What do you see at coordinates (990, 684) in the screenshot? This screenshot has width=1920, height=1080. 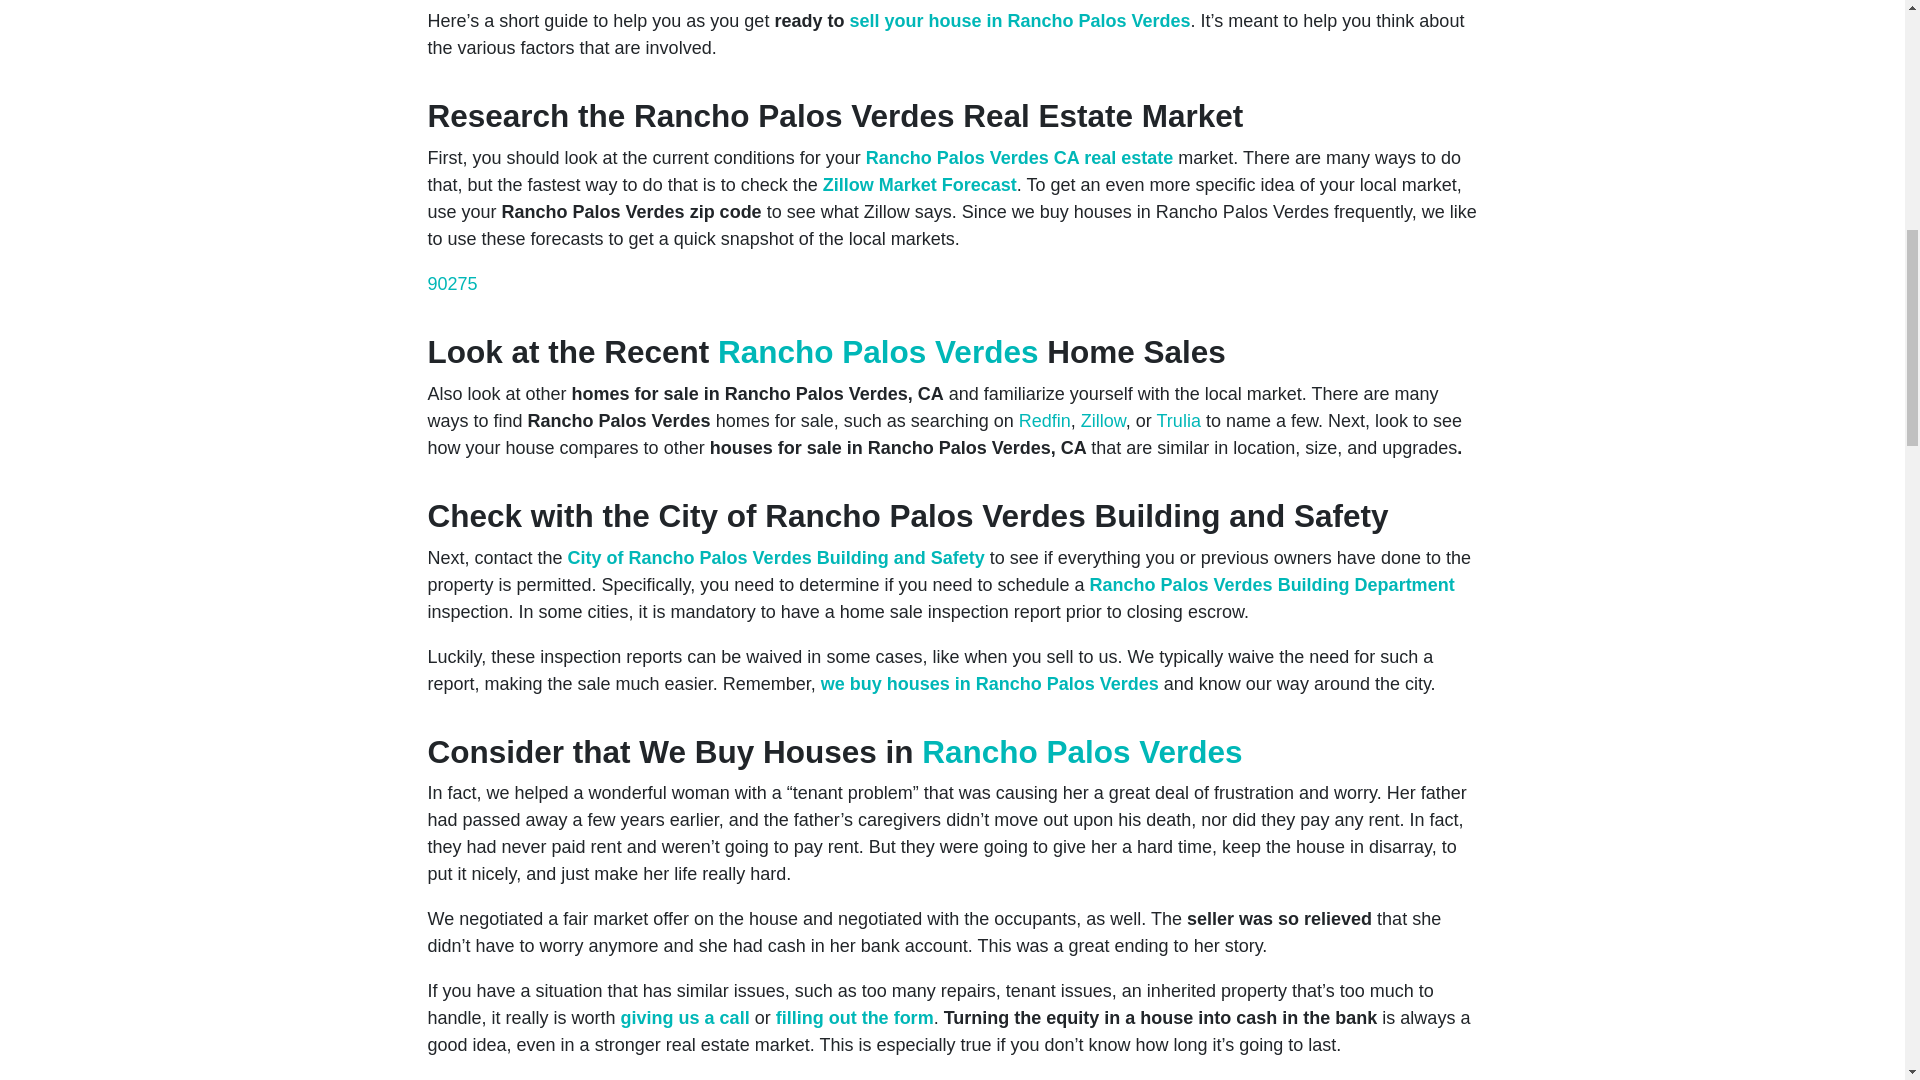 I see `we buy houses in Rancho Palos Verdes` at bounding box center [990, 684].